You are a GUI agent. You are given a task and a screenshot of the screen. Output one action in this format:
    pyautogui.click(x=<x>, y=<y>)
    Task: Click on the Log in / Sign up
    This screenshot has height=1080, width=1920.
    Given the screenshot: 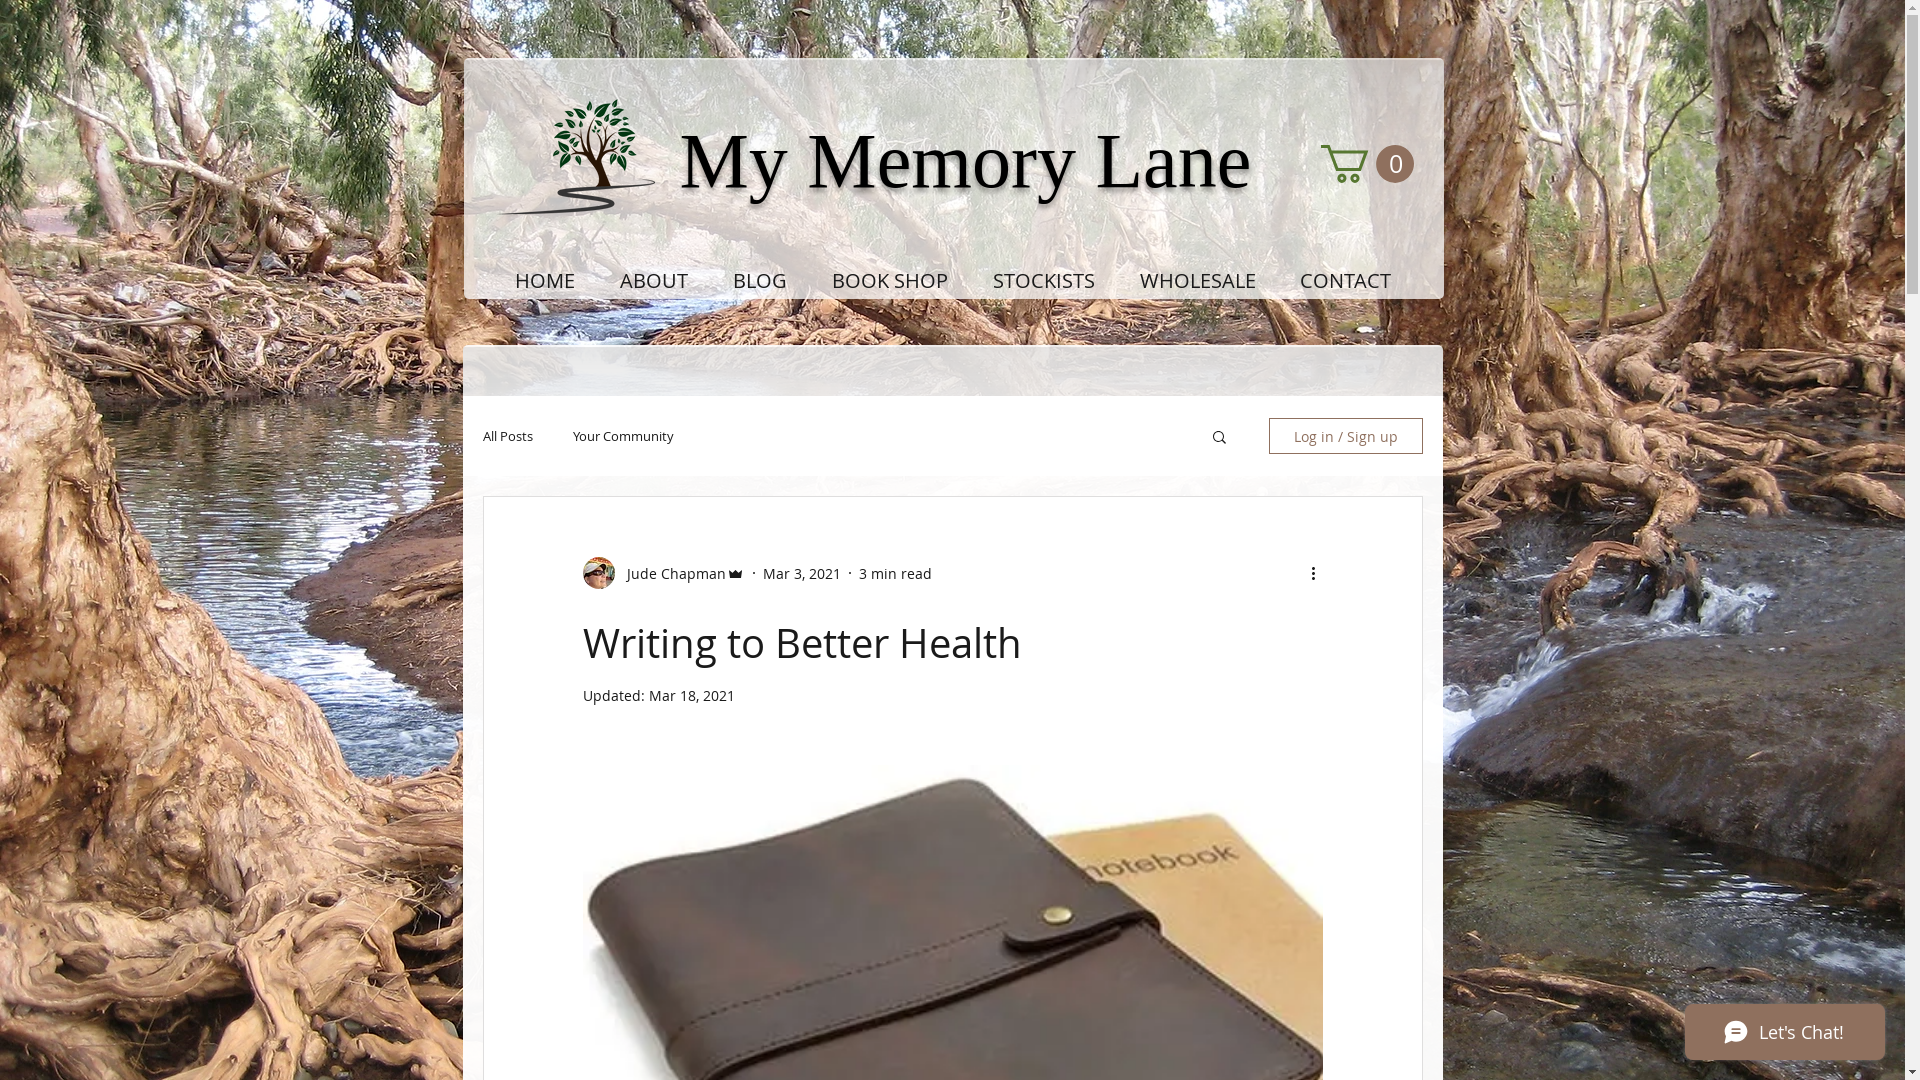 What is the action you would take?
    pyautogui.click(x=1345, y=436)
    